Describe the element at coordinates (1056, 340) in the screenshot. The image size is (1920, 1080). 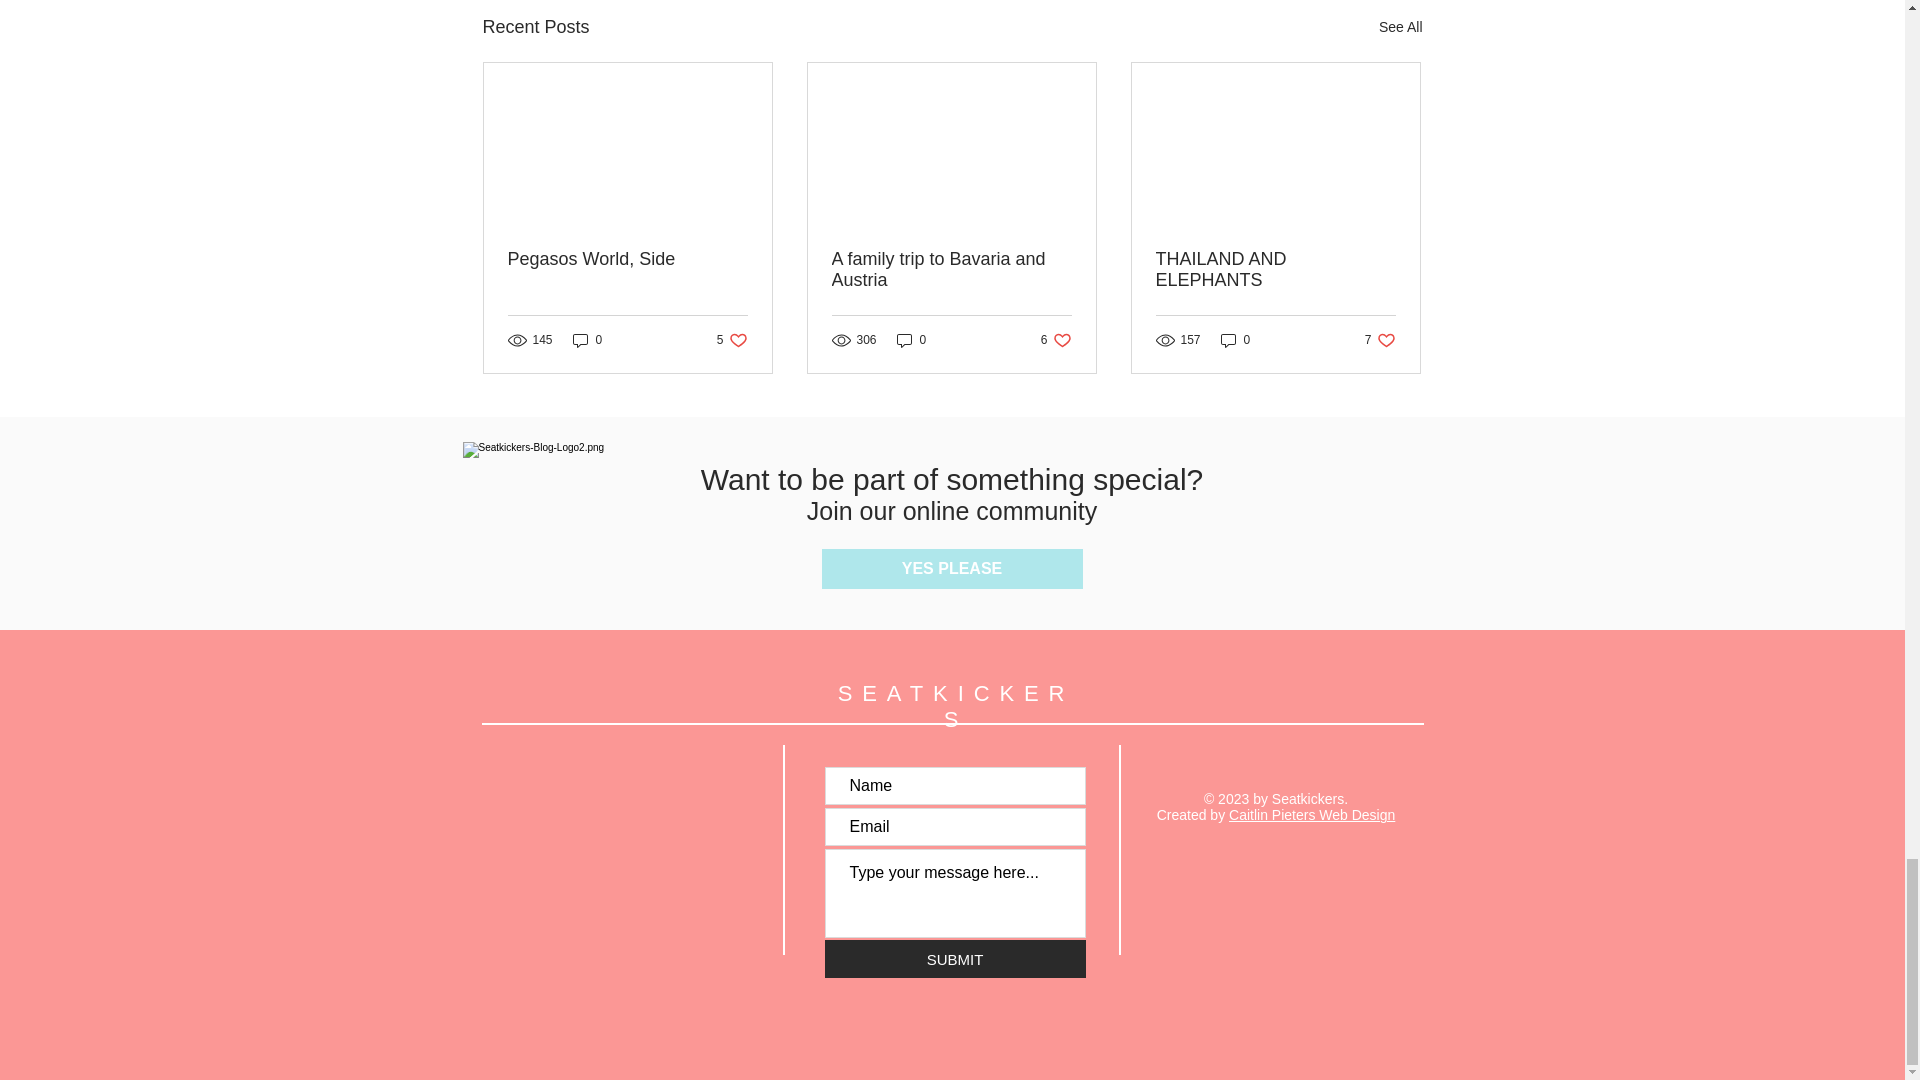
I see `0` at that location.